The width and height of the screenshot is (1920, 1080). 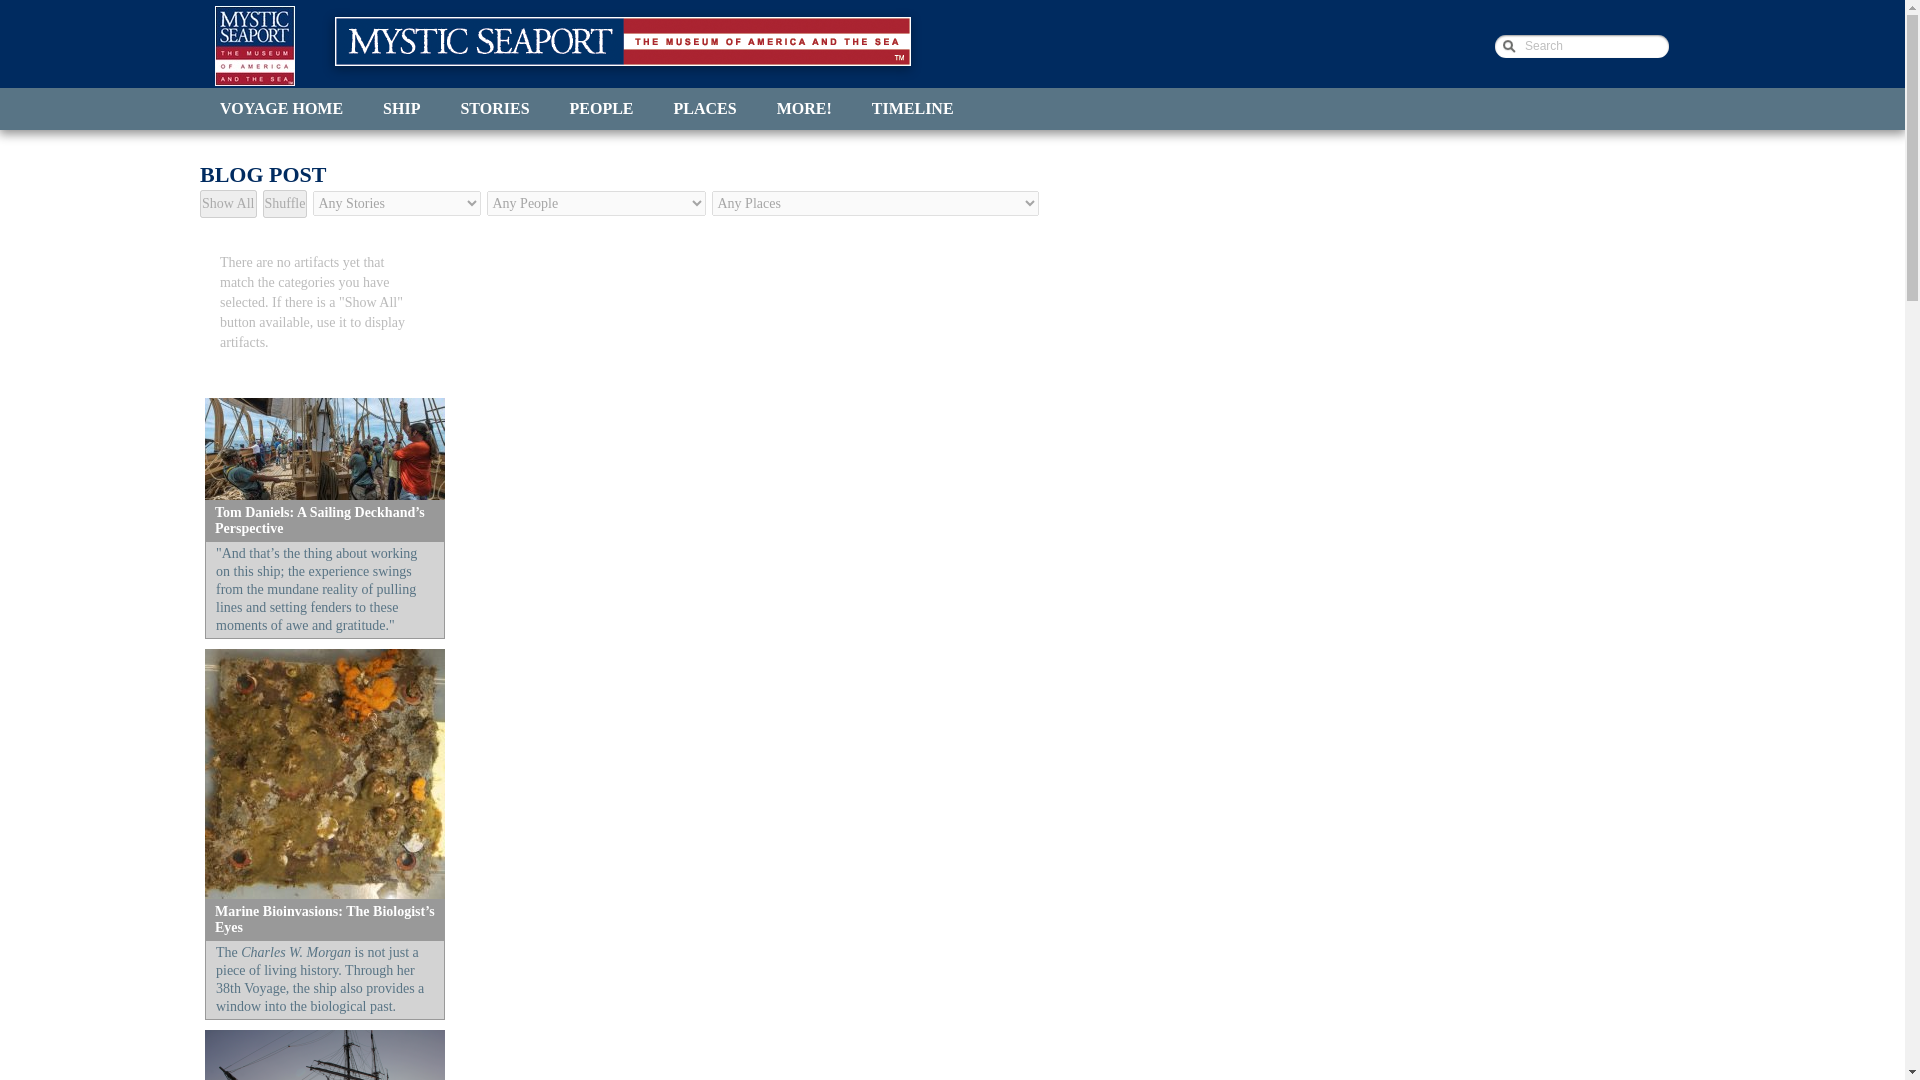 What do you see at coordinates (602, 108) in the screenshot?
I see `PEOPLE` at bounding box center [602, 108].